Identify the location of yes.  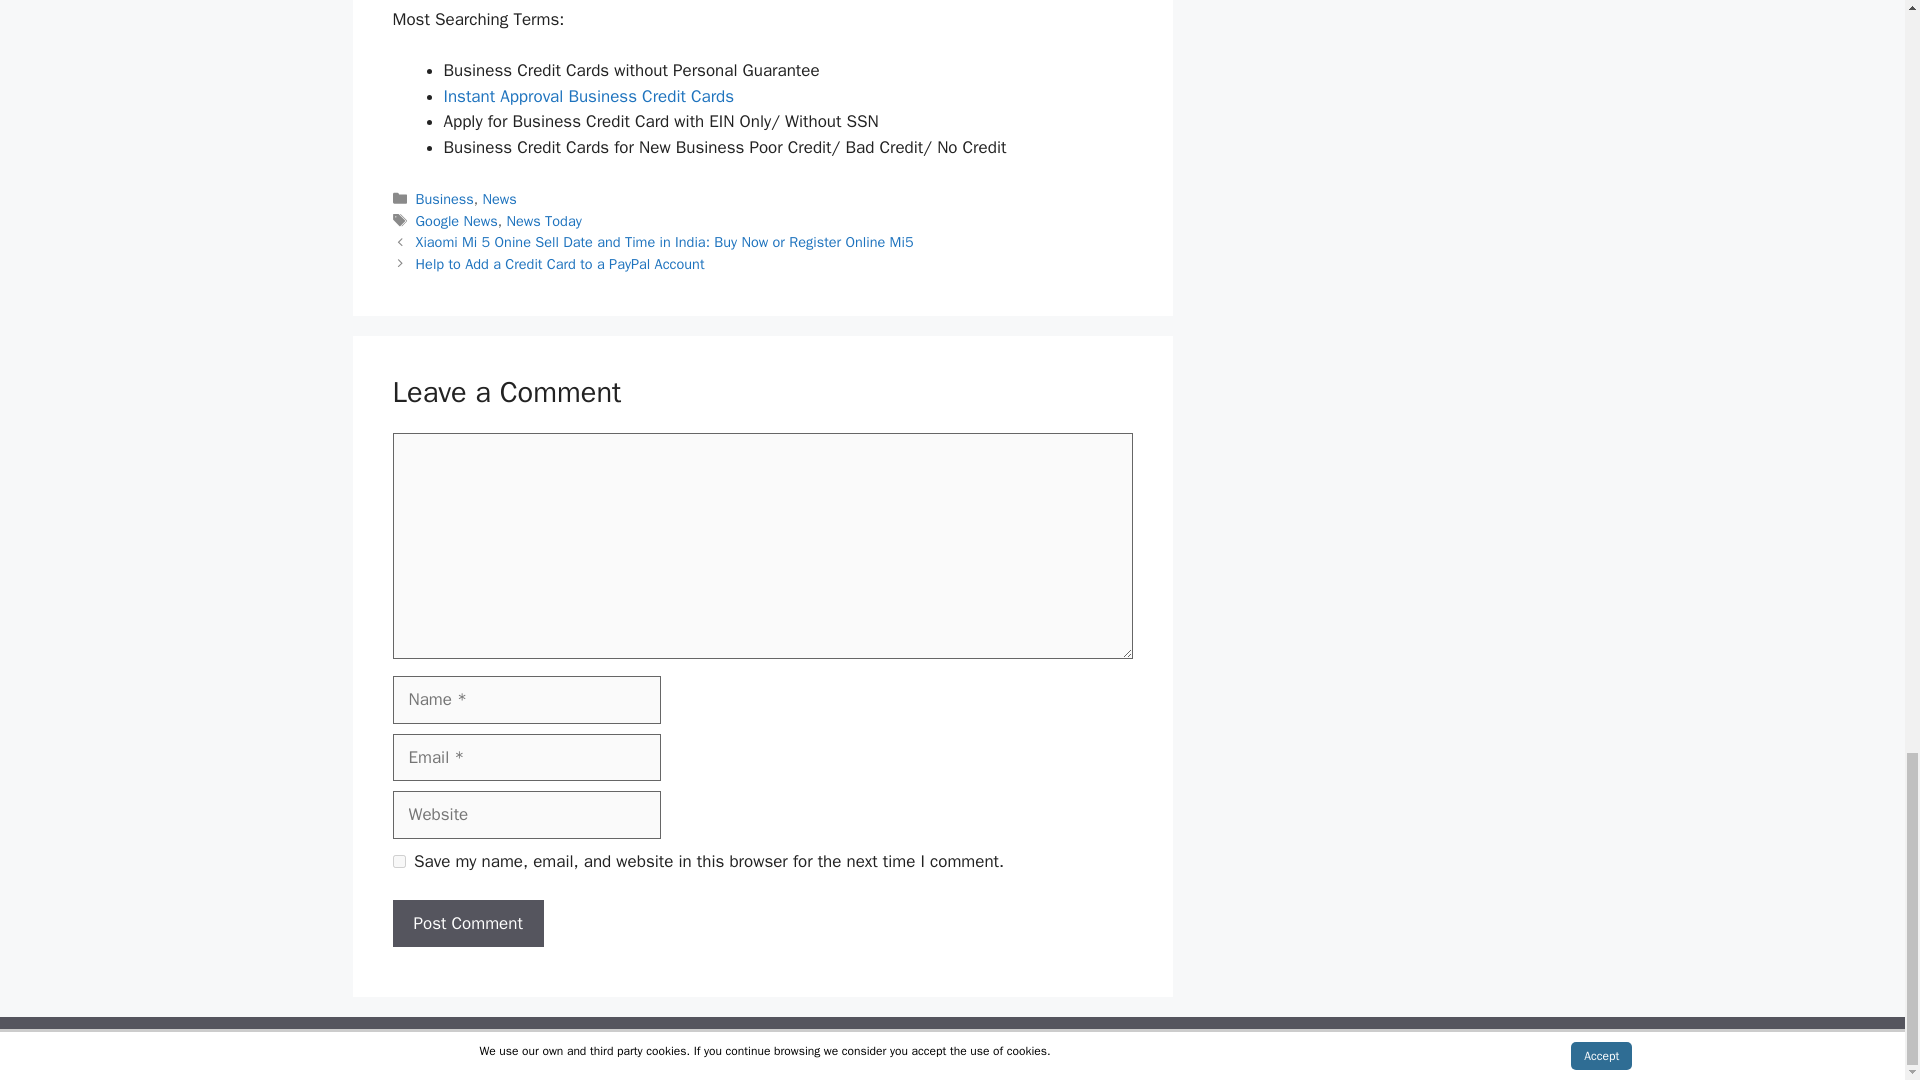
(398, 862).